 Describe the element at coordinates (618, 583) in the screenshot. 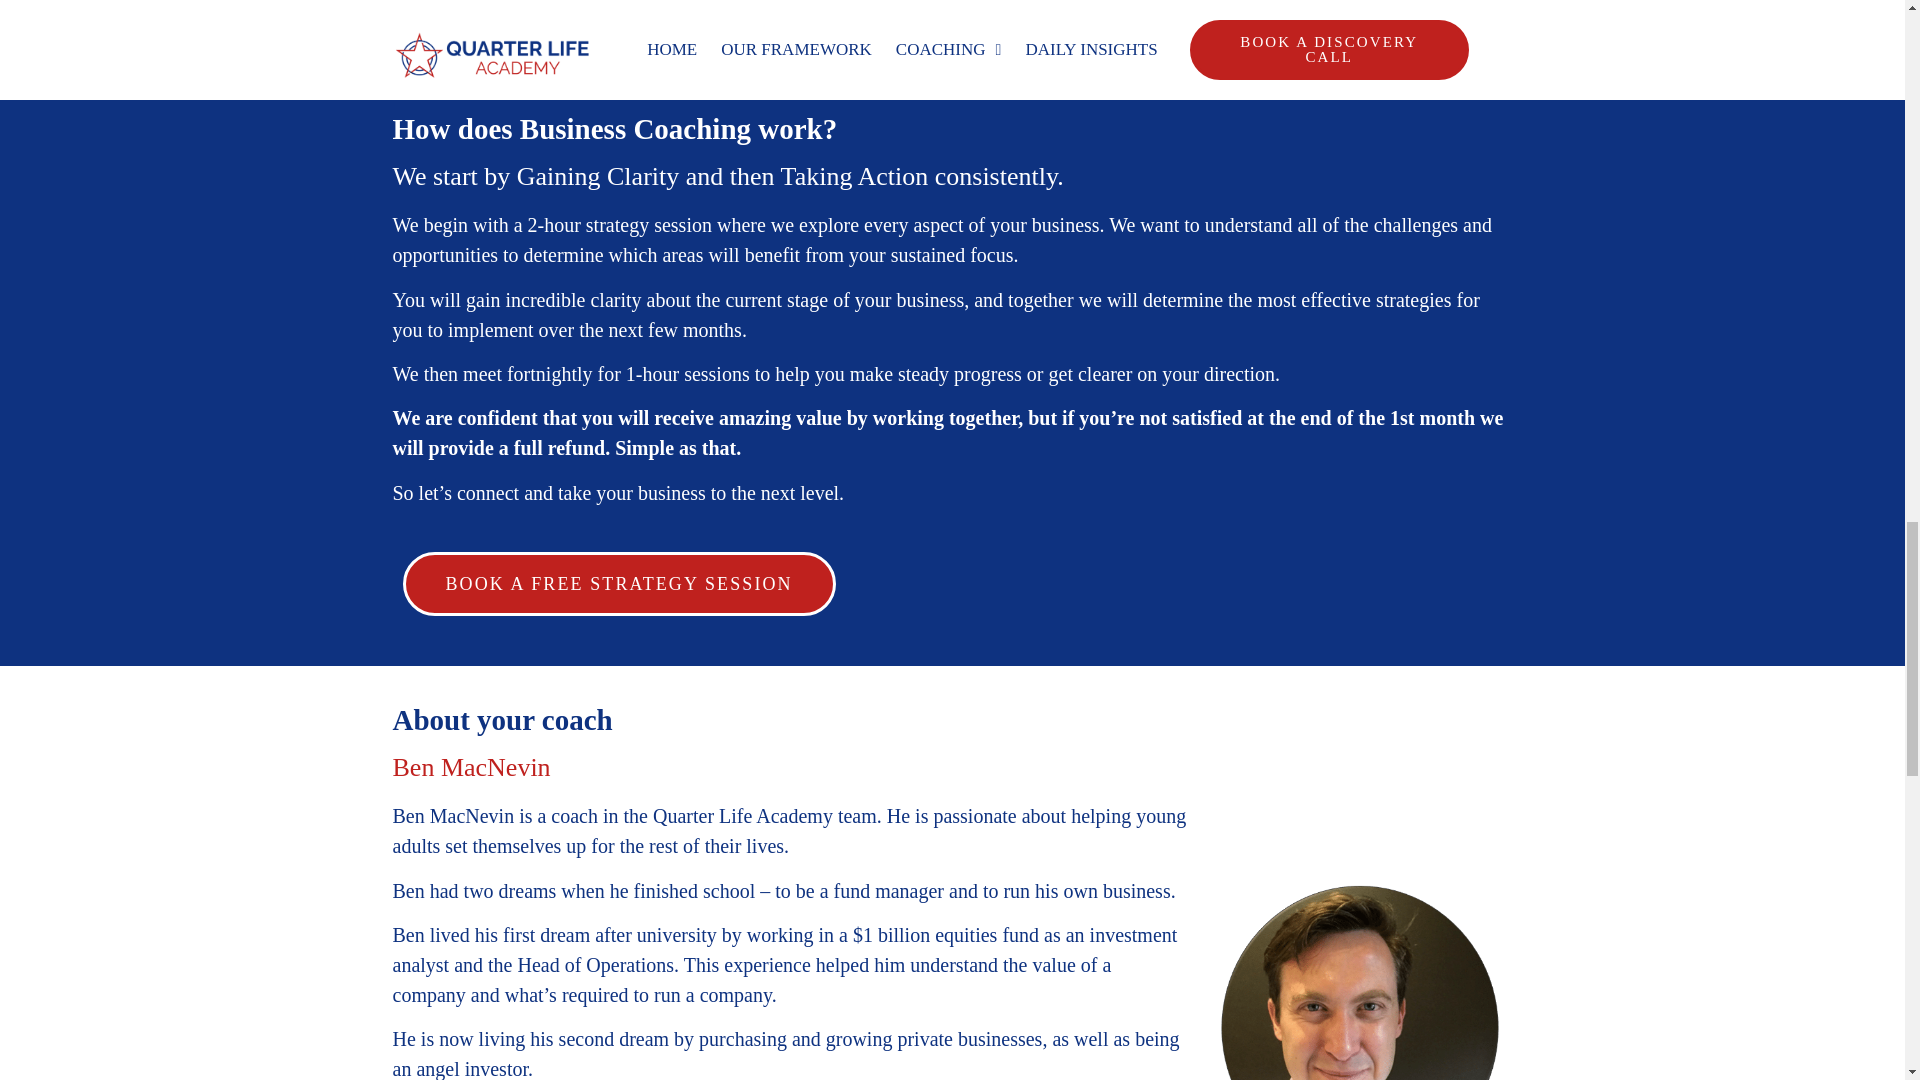

I see `BOOK A FREE STRATEGY SESSION` at that location.